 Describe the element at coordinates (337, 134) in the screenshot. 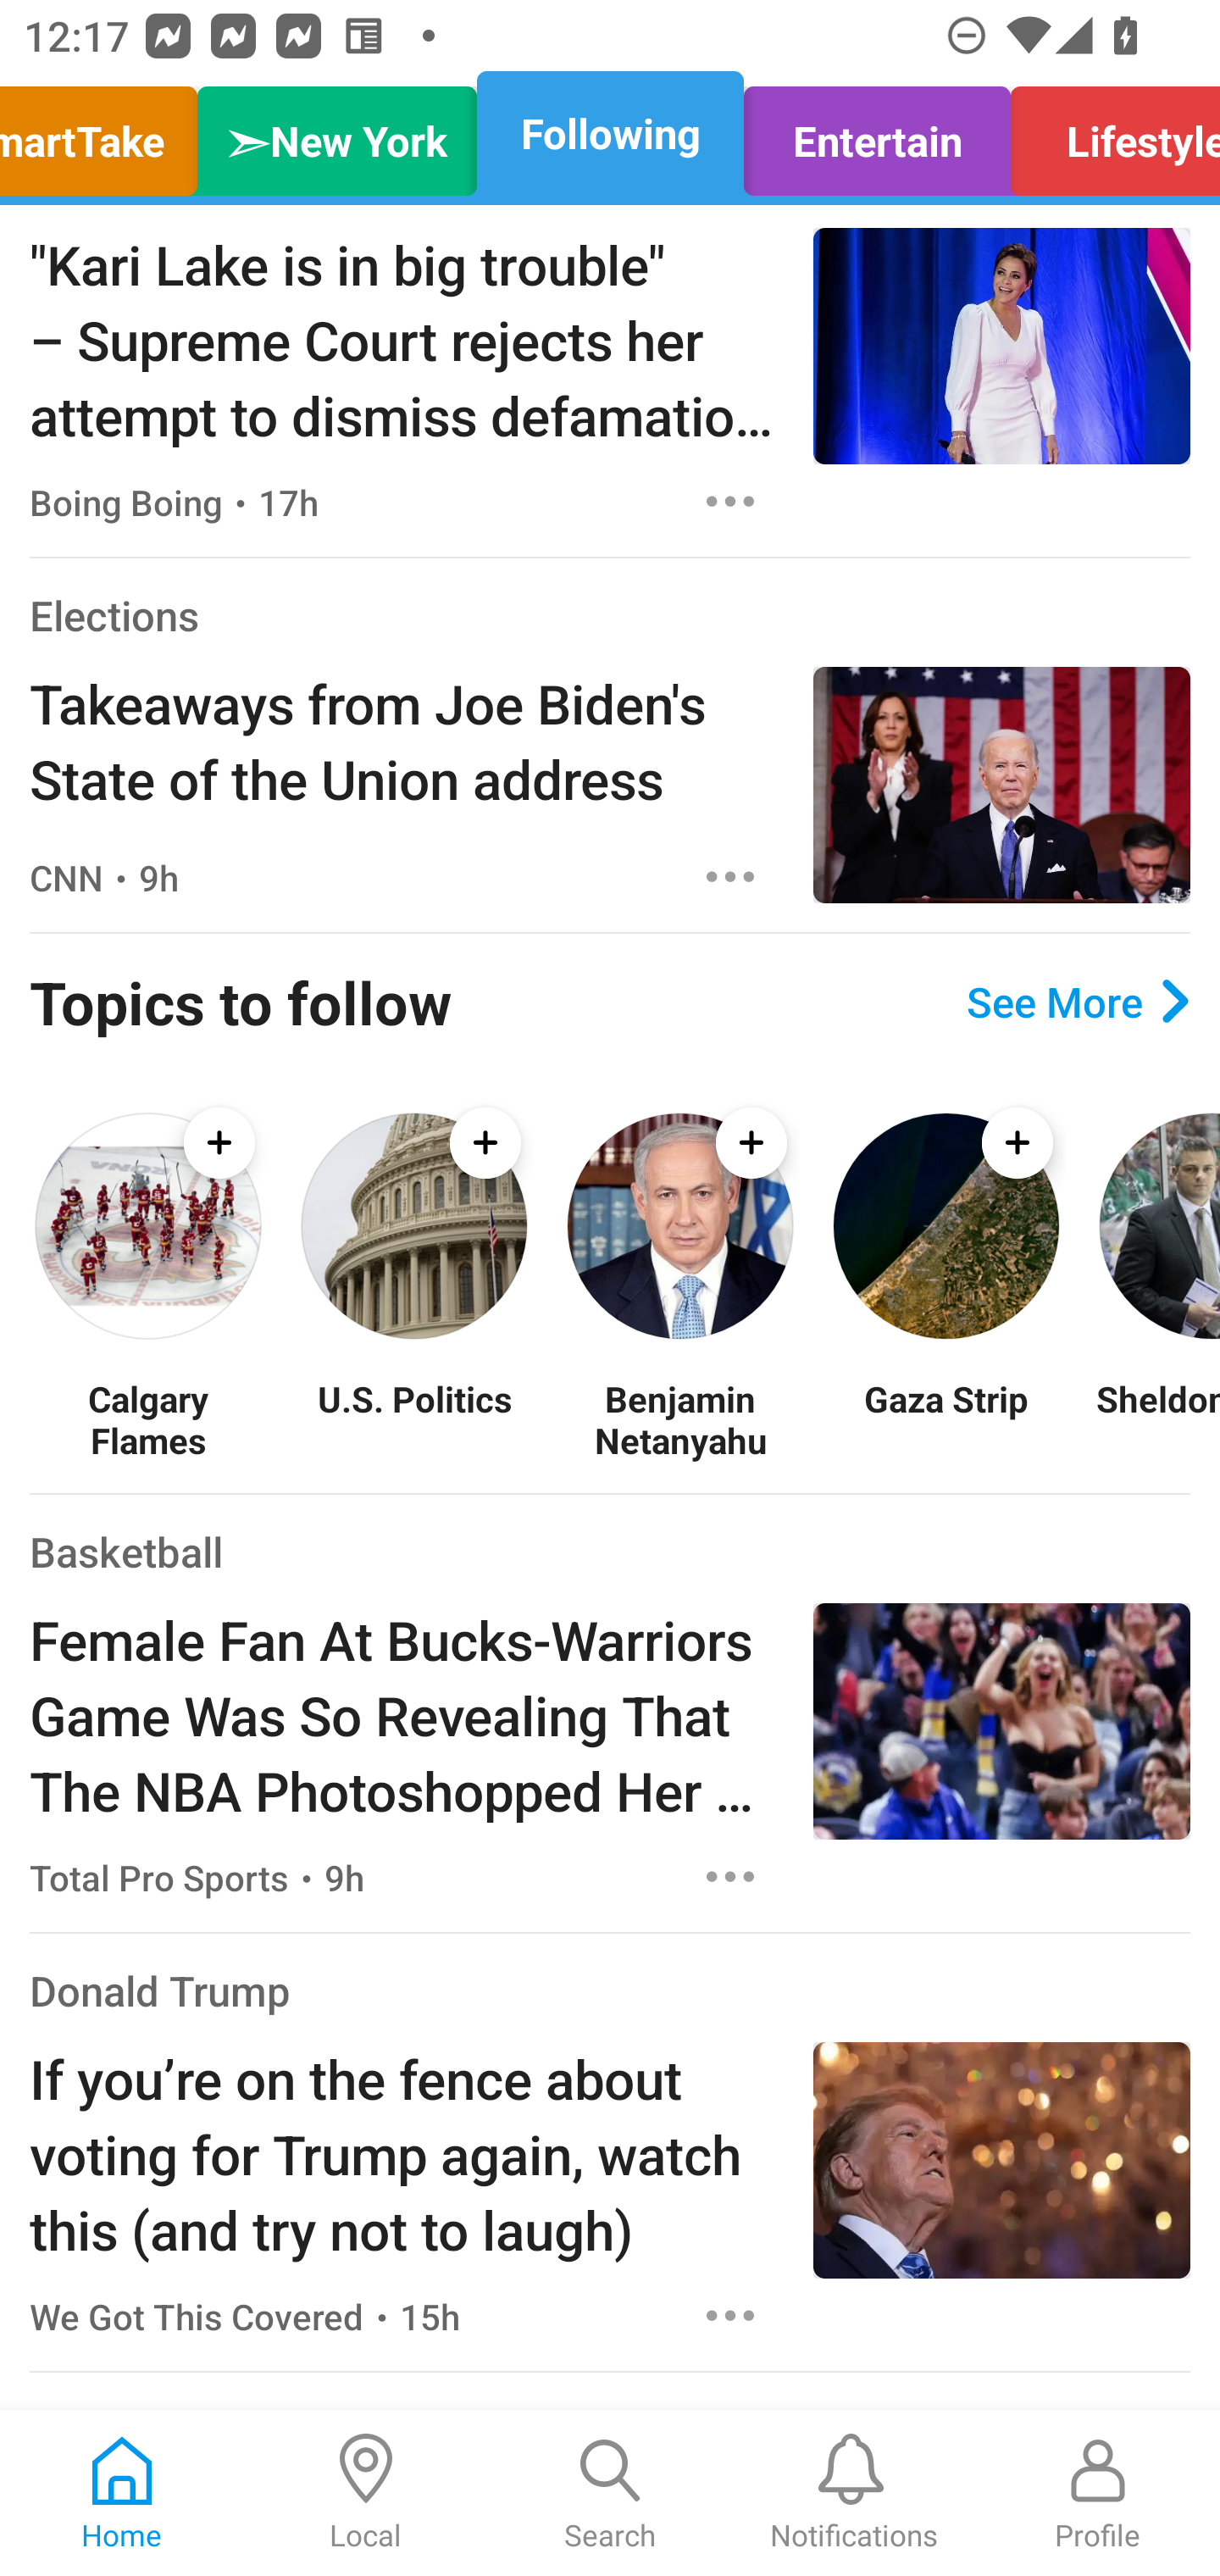

I see `➣New York` at that location.